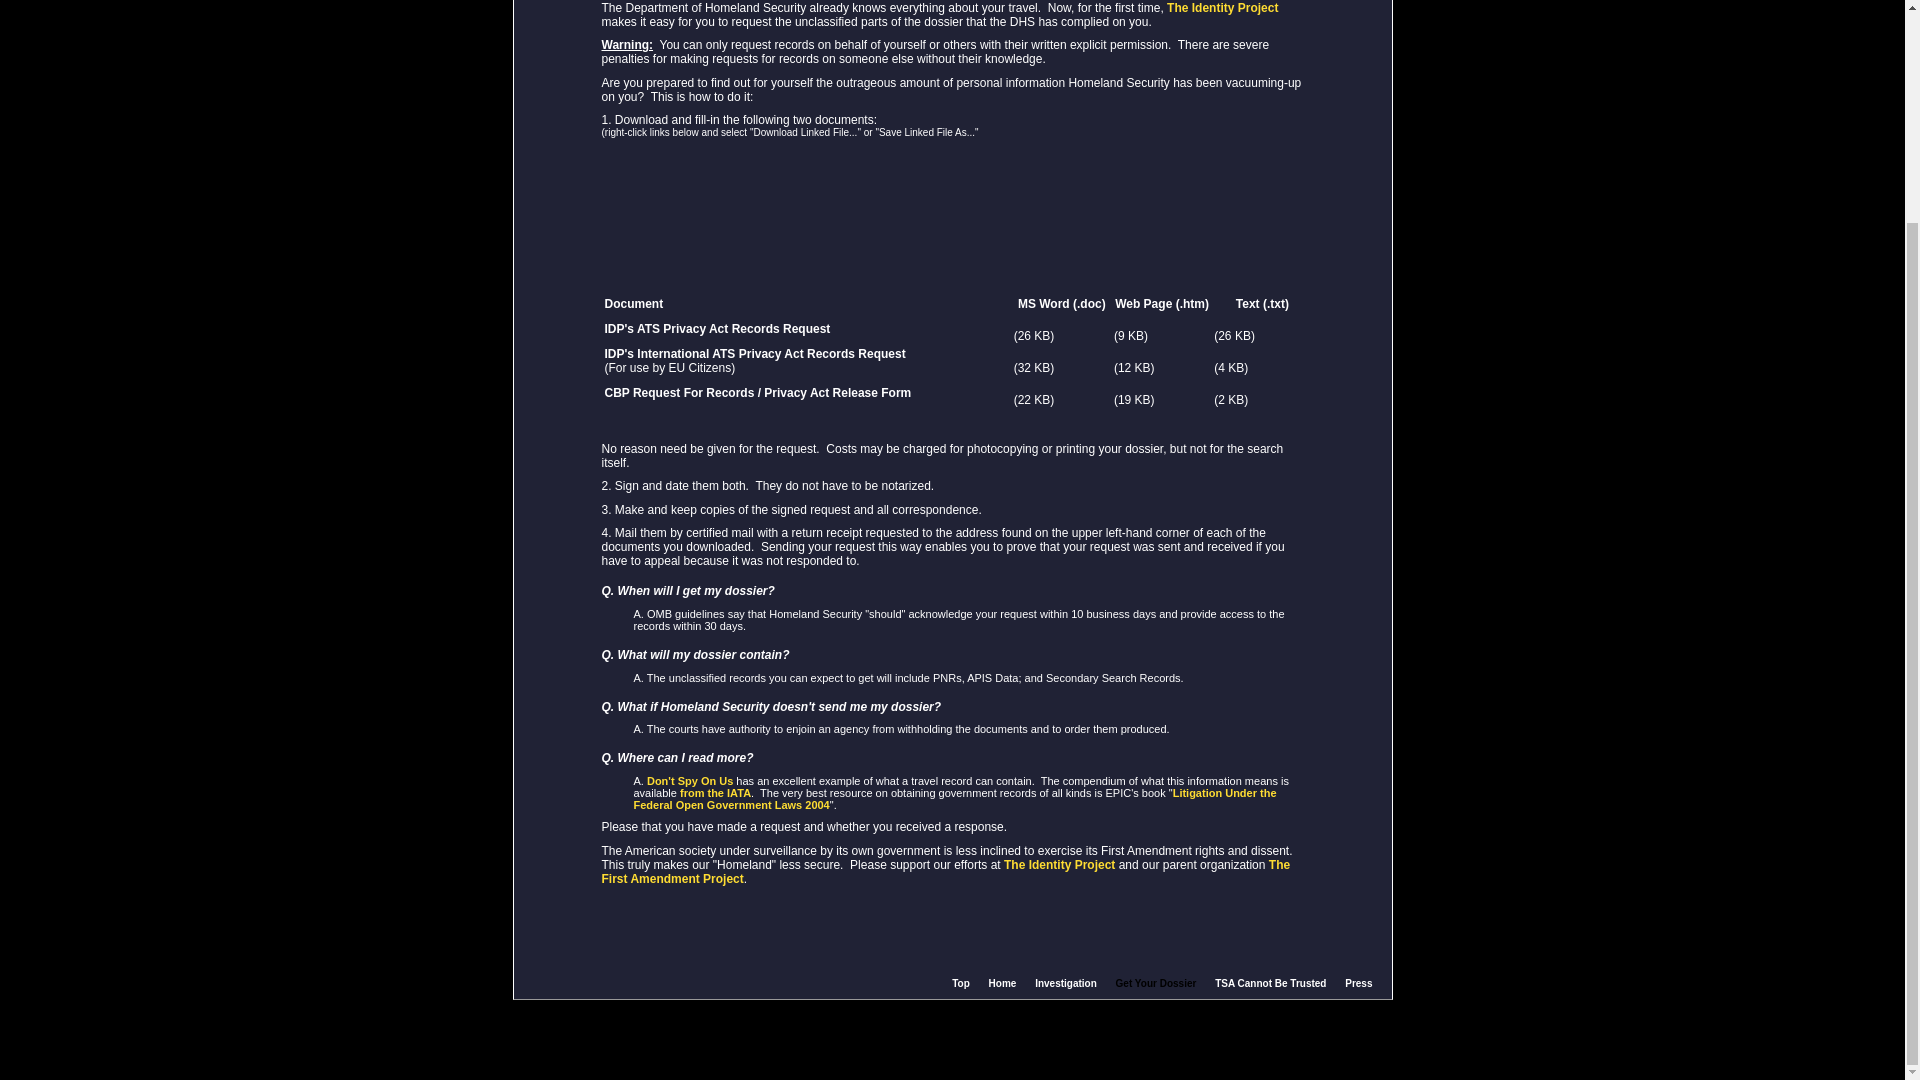  What do you see at coordinates (1002, 984) in the screenshot?
I see `Home` at bounding box center [1002, 984].